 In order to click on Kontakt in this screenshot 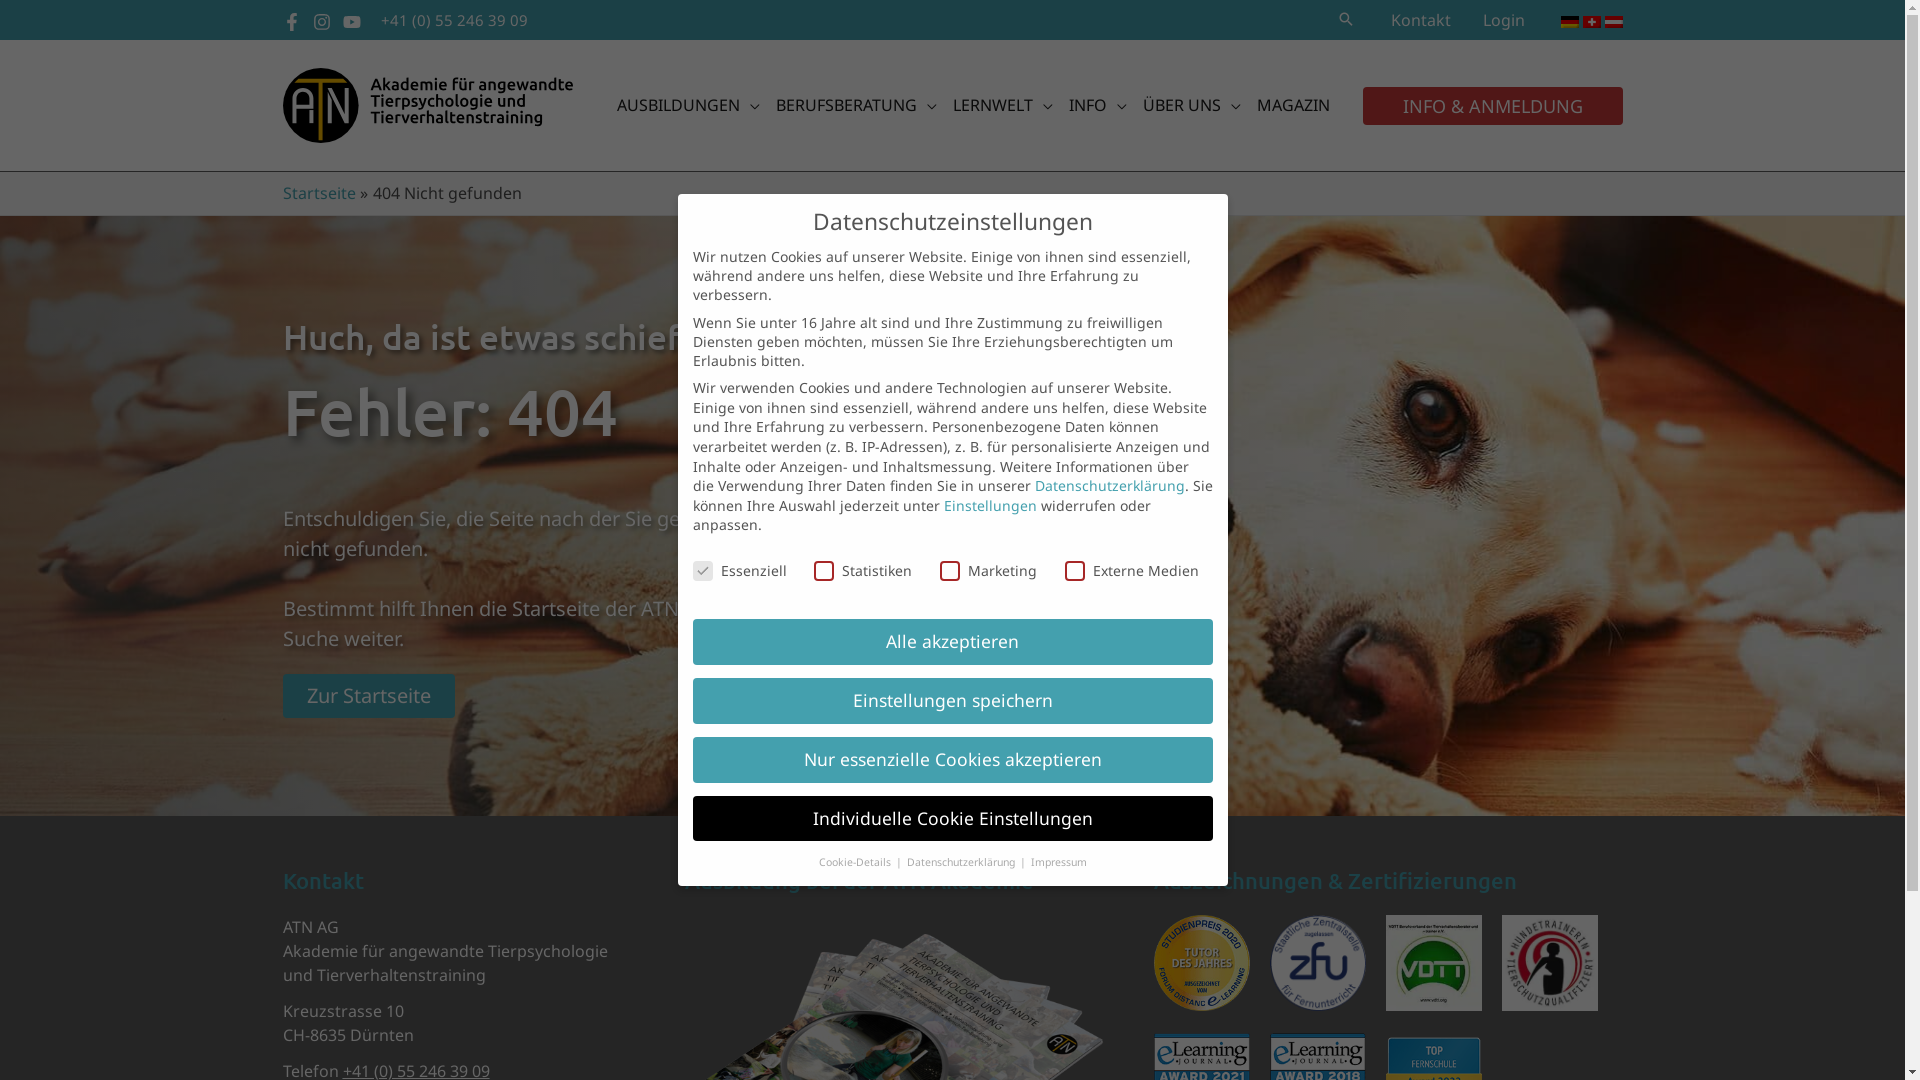, I will do `click(1420, 20)`.